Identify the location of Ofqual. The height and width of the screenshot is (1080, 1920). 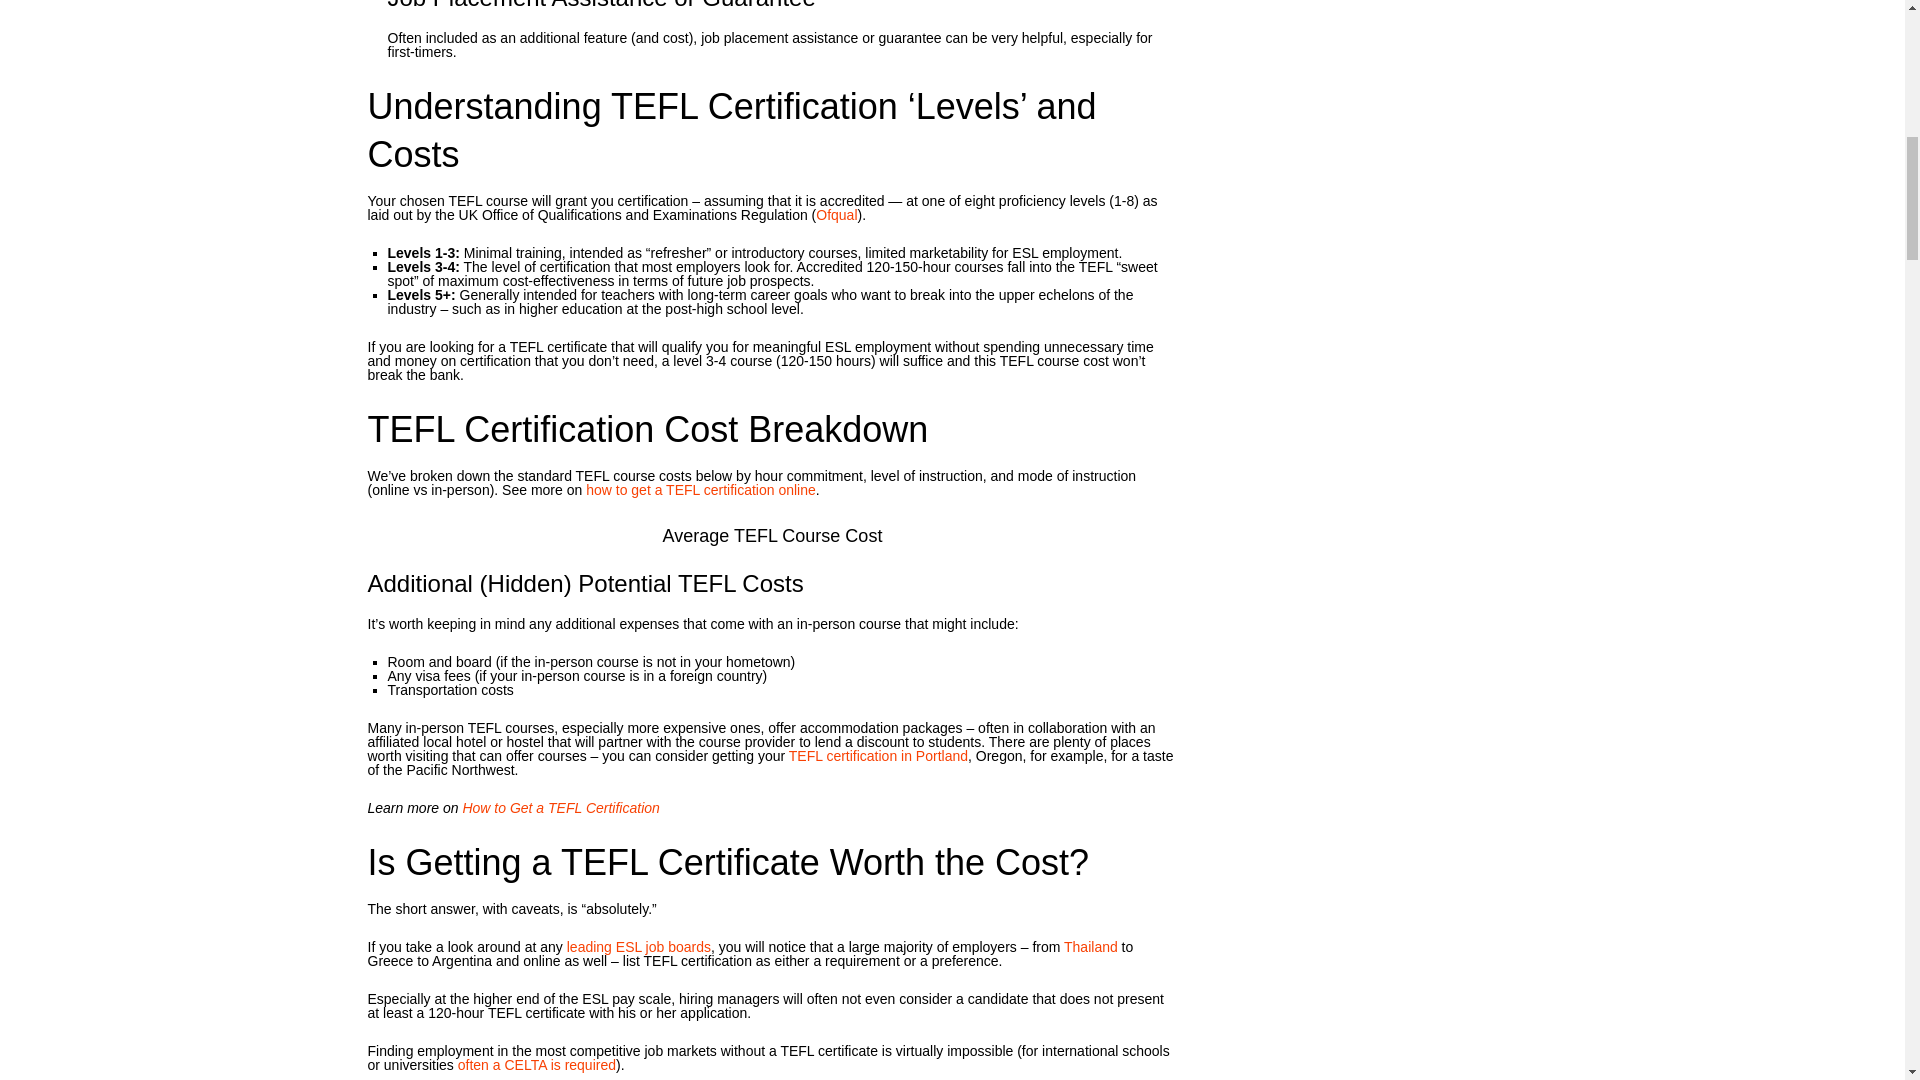
(836, 214).